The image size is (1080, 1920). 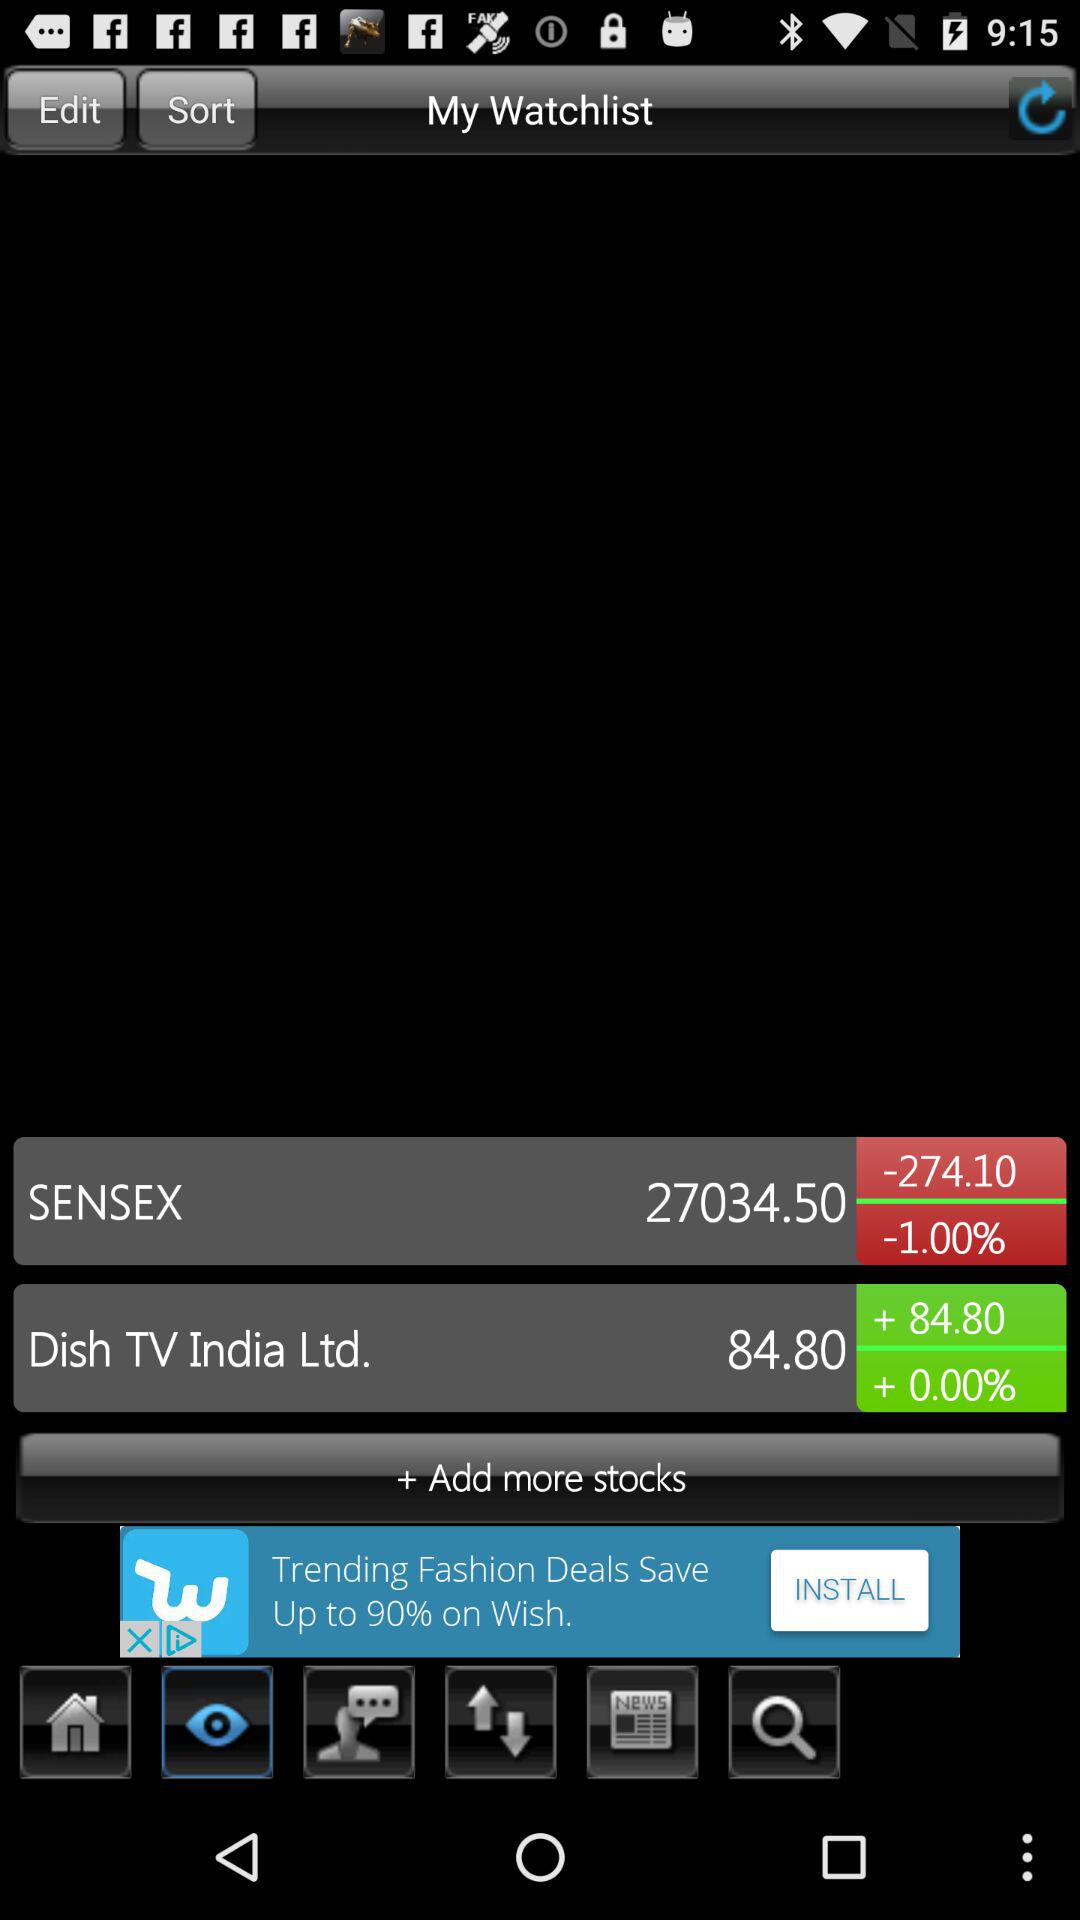 What do you see at coordinates (218, 1728) in the screenshot?
I see `view list` at bounding box center [218, 1728].